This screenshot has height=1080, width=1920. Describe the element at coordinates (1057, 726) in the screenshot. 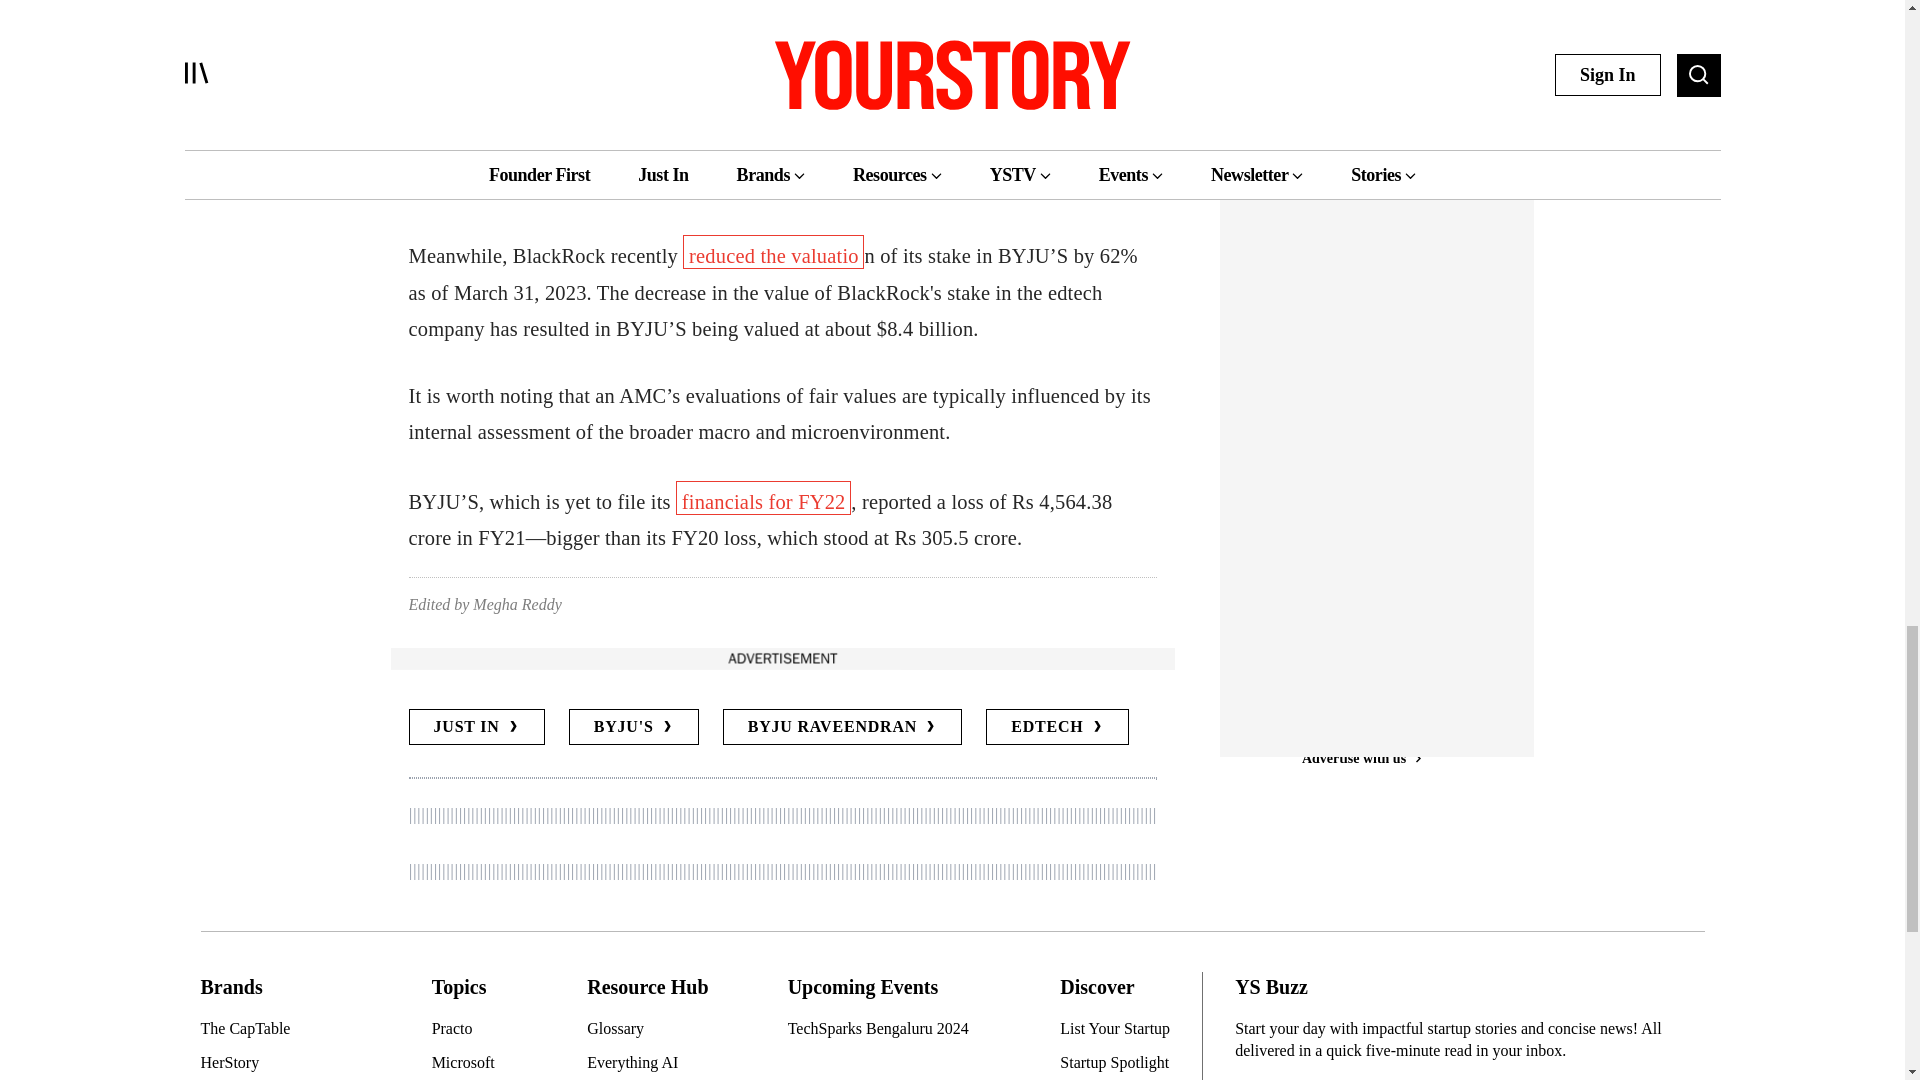

I see `EDTECH` at that location.